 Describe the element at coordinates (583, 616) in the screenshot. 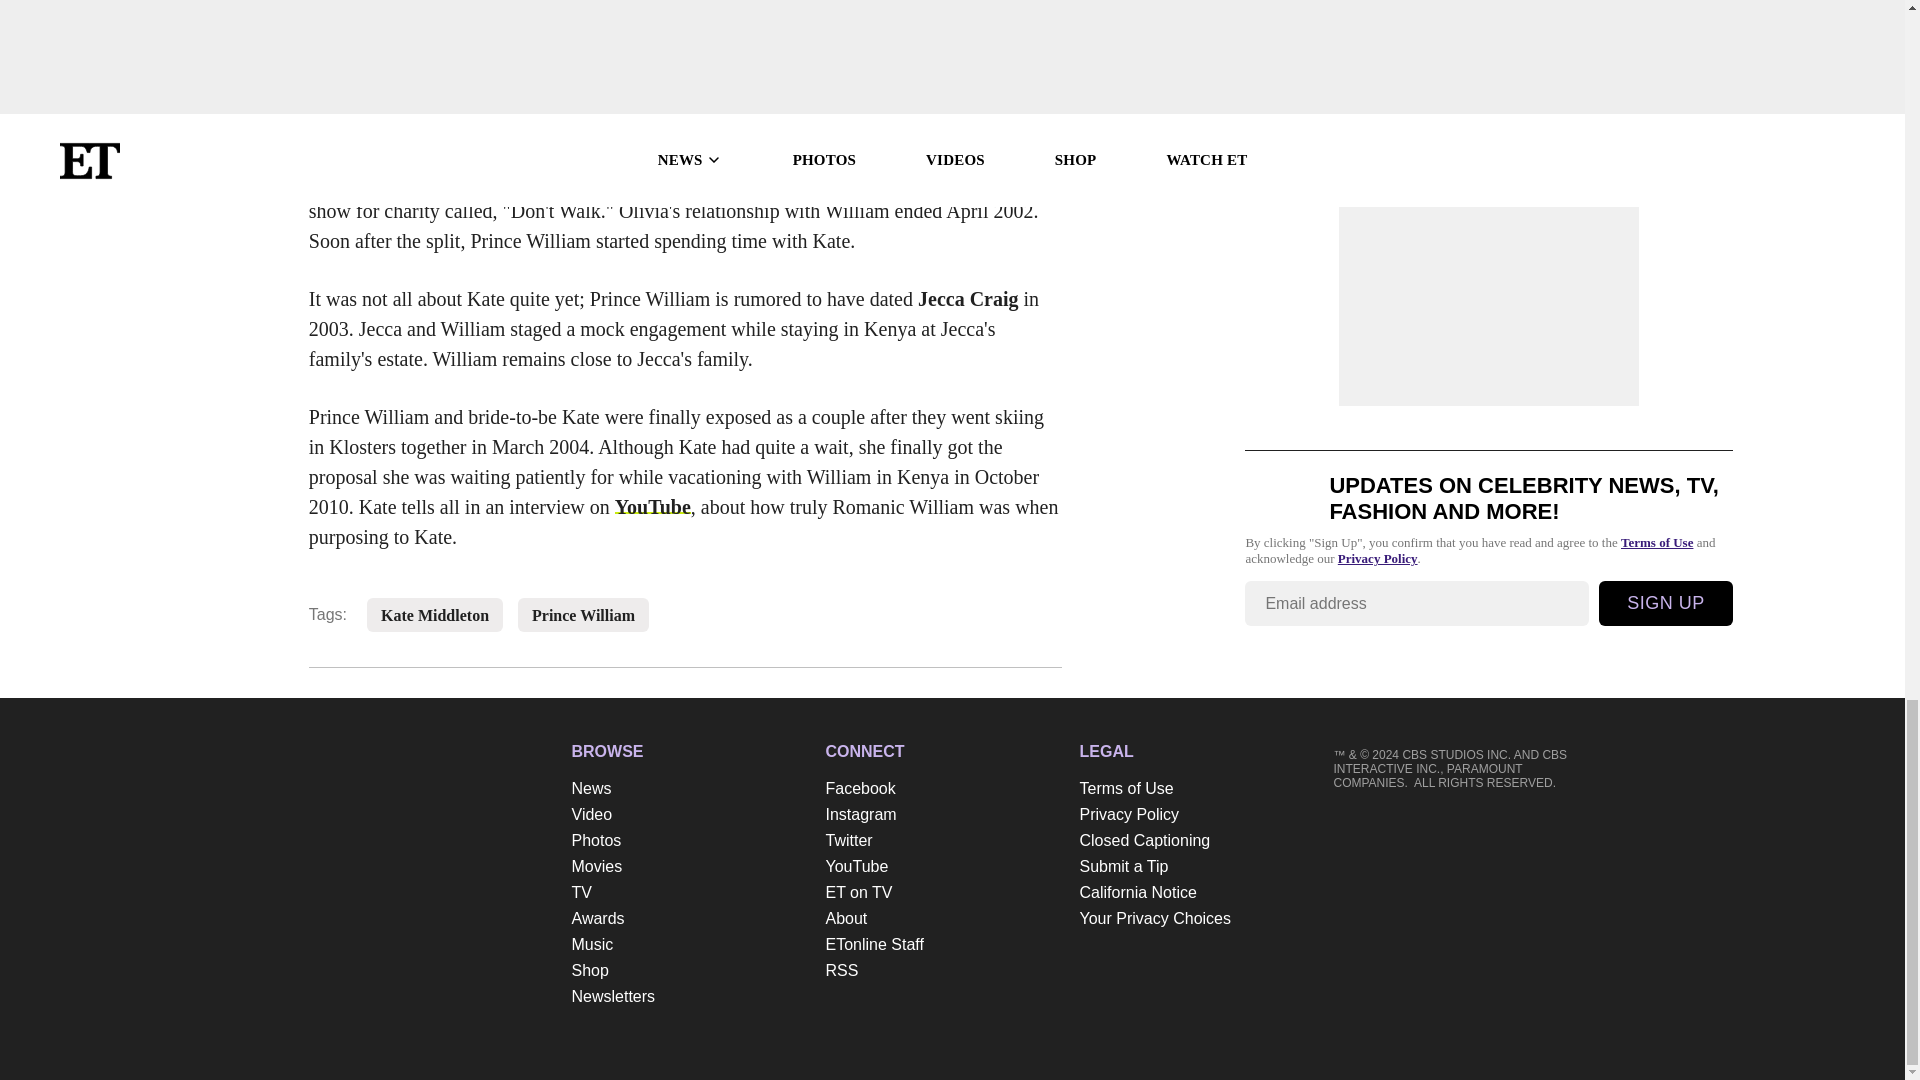

I see `Prince William` at that location.